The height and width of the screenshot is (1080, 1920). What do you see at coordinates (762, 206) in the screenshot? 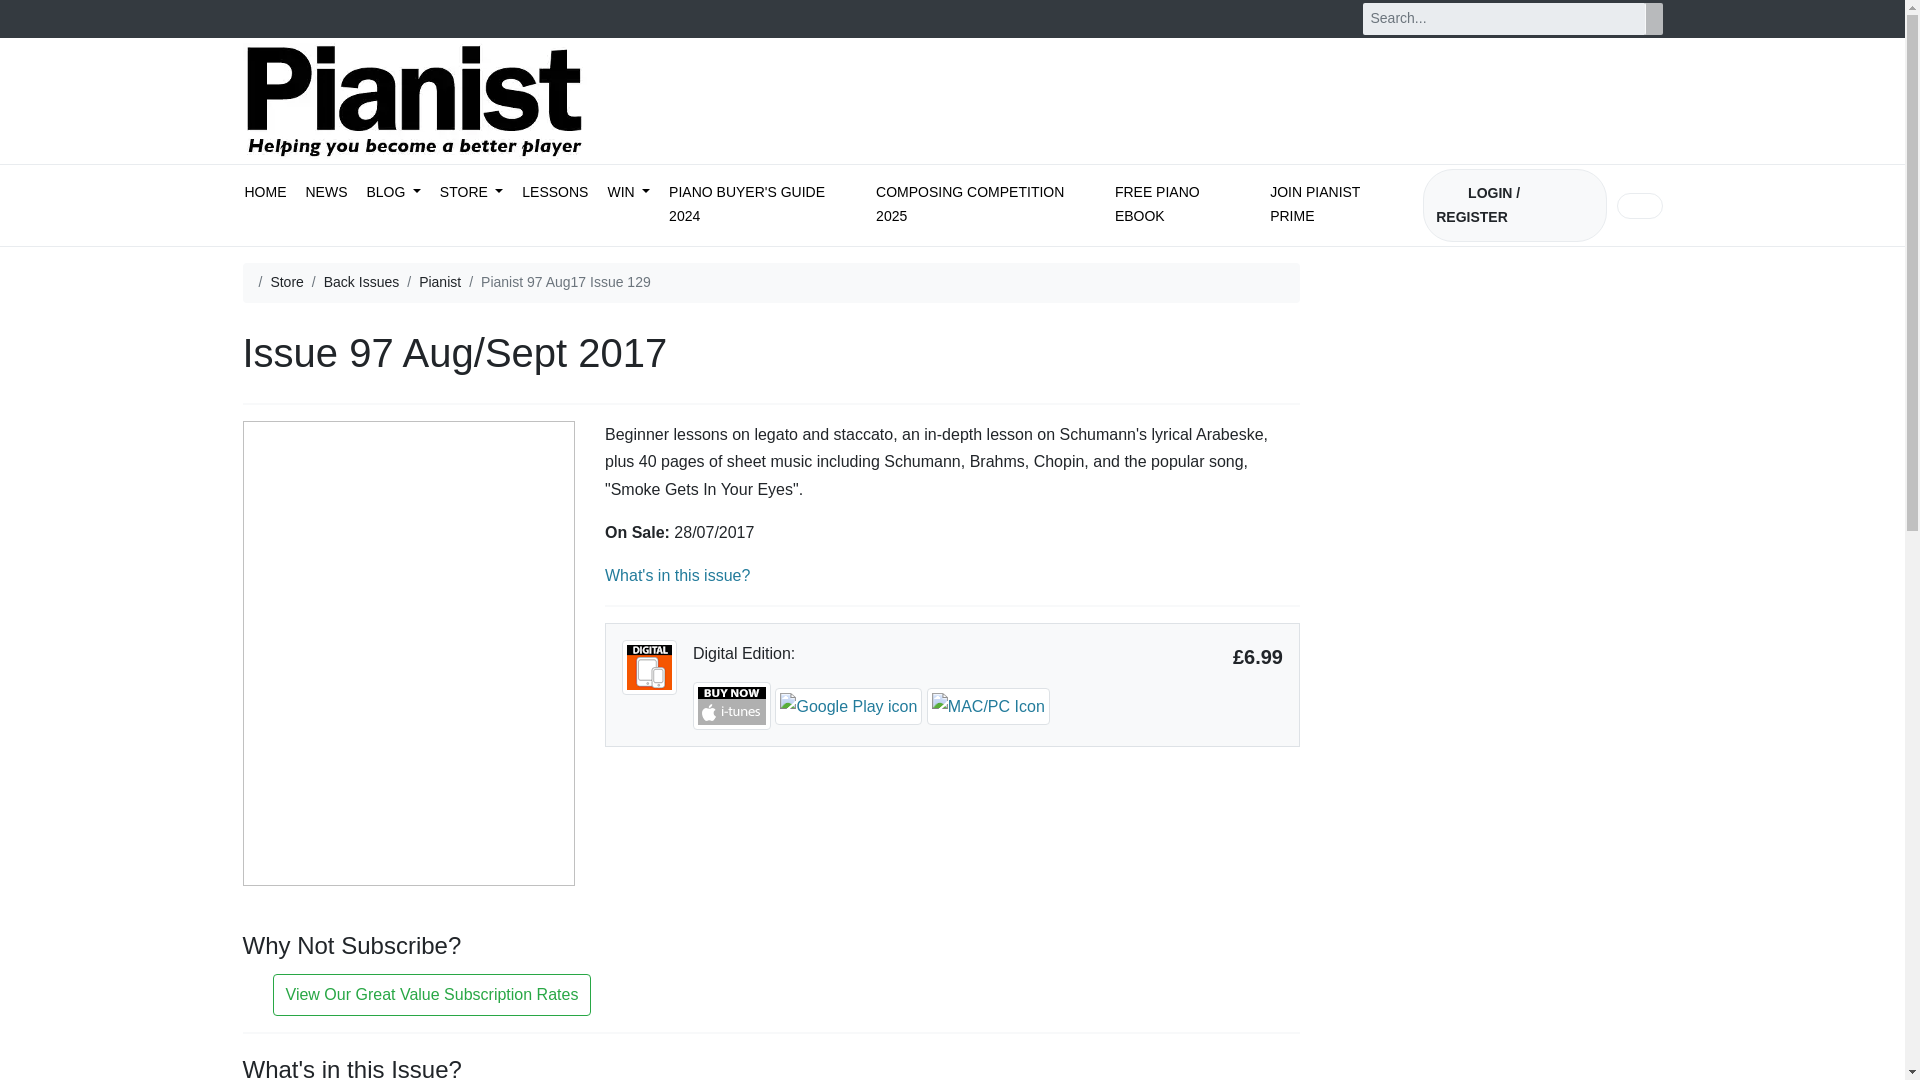
I see `PIANO BUYER'S GUIDE 2024` at bounding box center [762, 206].